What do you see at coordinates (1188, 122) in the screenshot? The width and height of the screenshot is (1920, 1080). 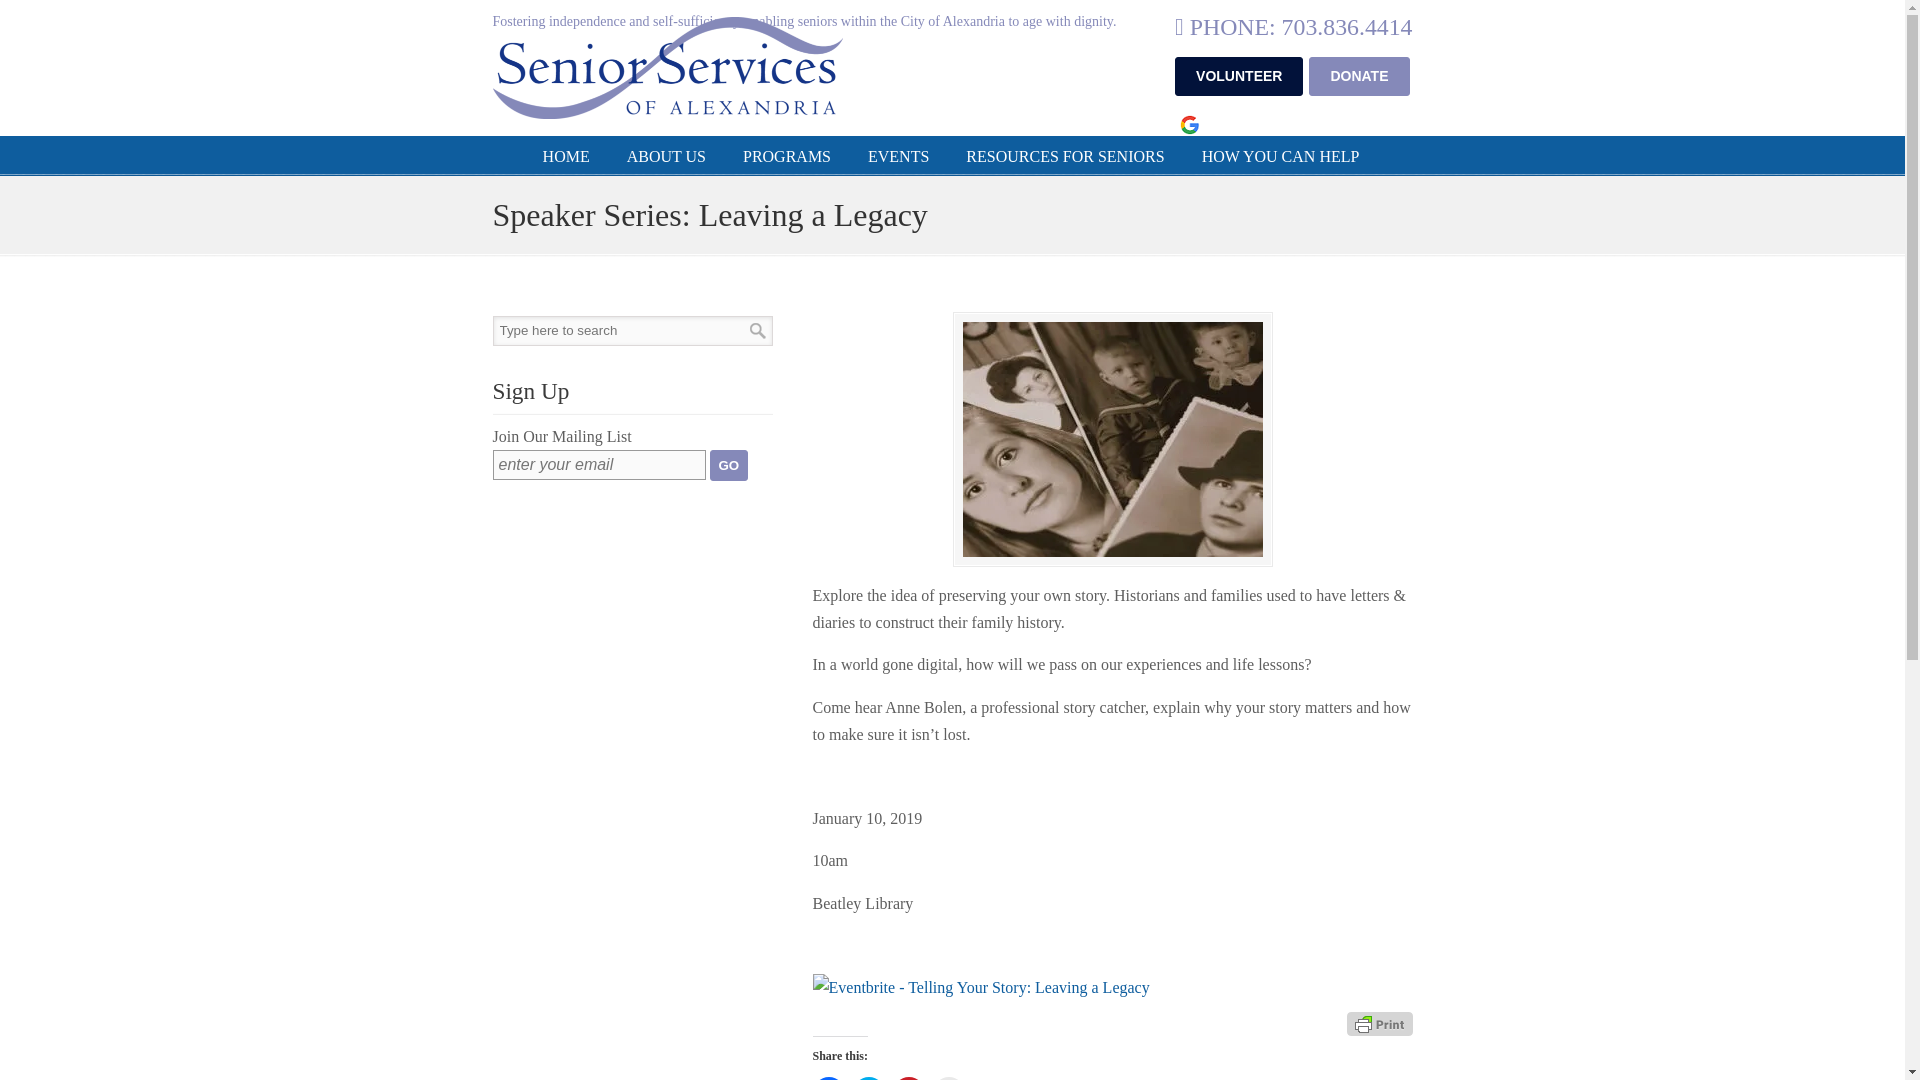 I see `Powered by Google Translate` at bounding box center [1188, 122].